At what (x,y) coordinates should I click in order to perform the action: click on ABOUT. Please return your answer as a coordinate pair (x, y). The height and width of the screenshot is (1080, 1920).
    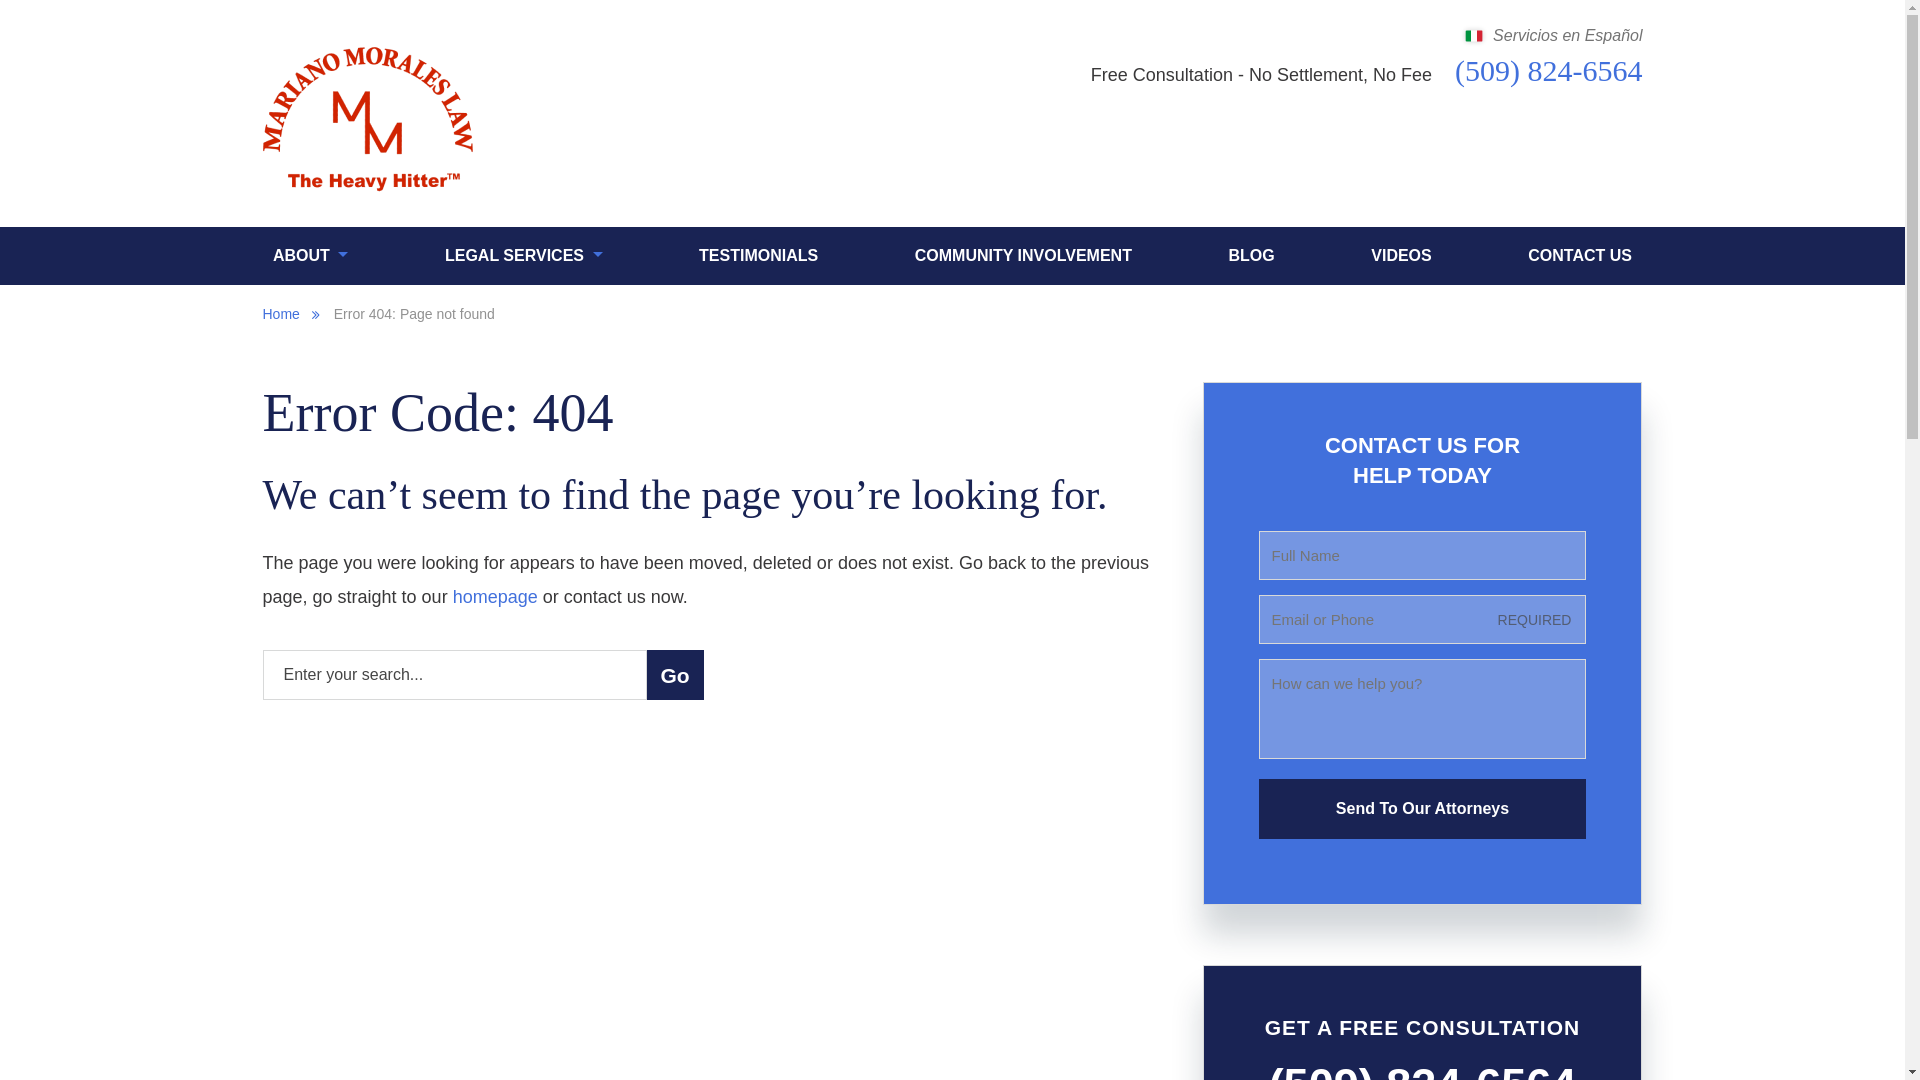
    Looking at the image, I should click on (310, 256).